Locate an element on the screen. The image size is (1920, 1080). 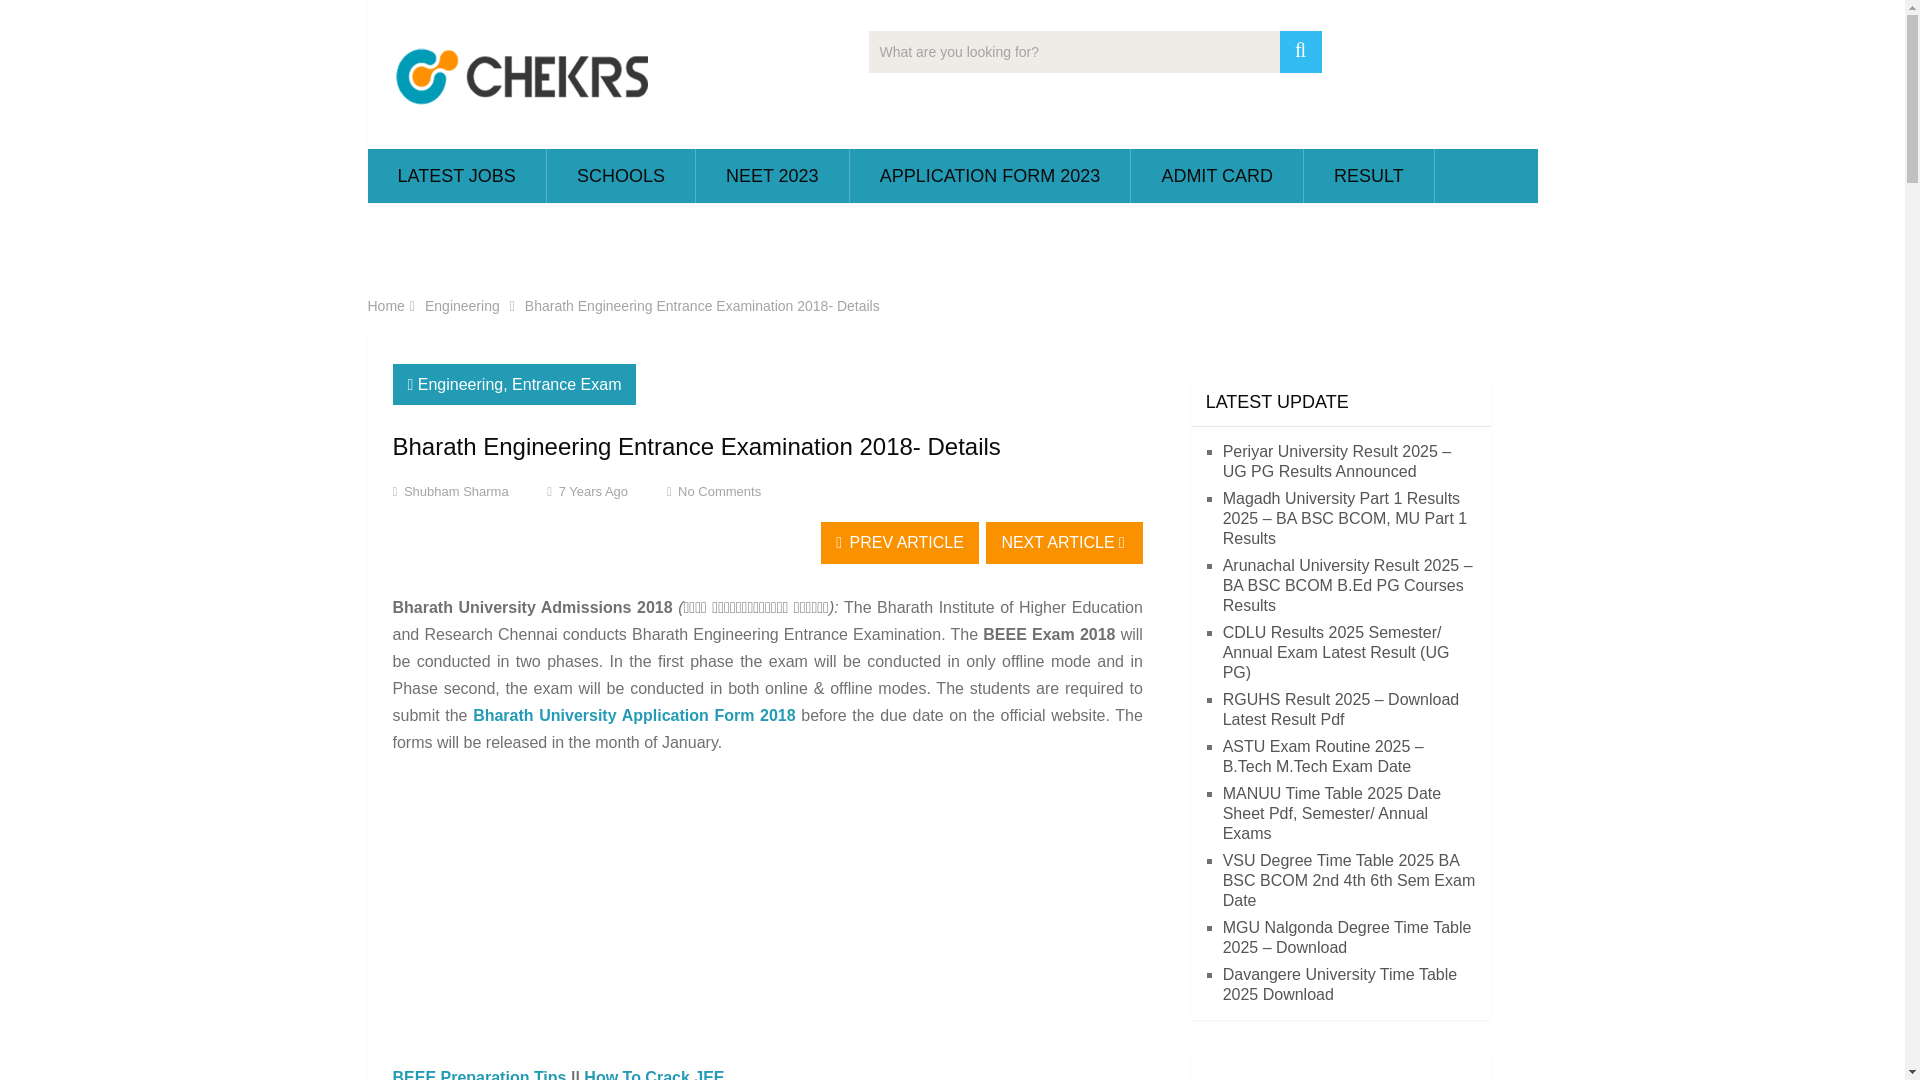
BEEE Preparation Tips is located at coordinates (478, 1074).